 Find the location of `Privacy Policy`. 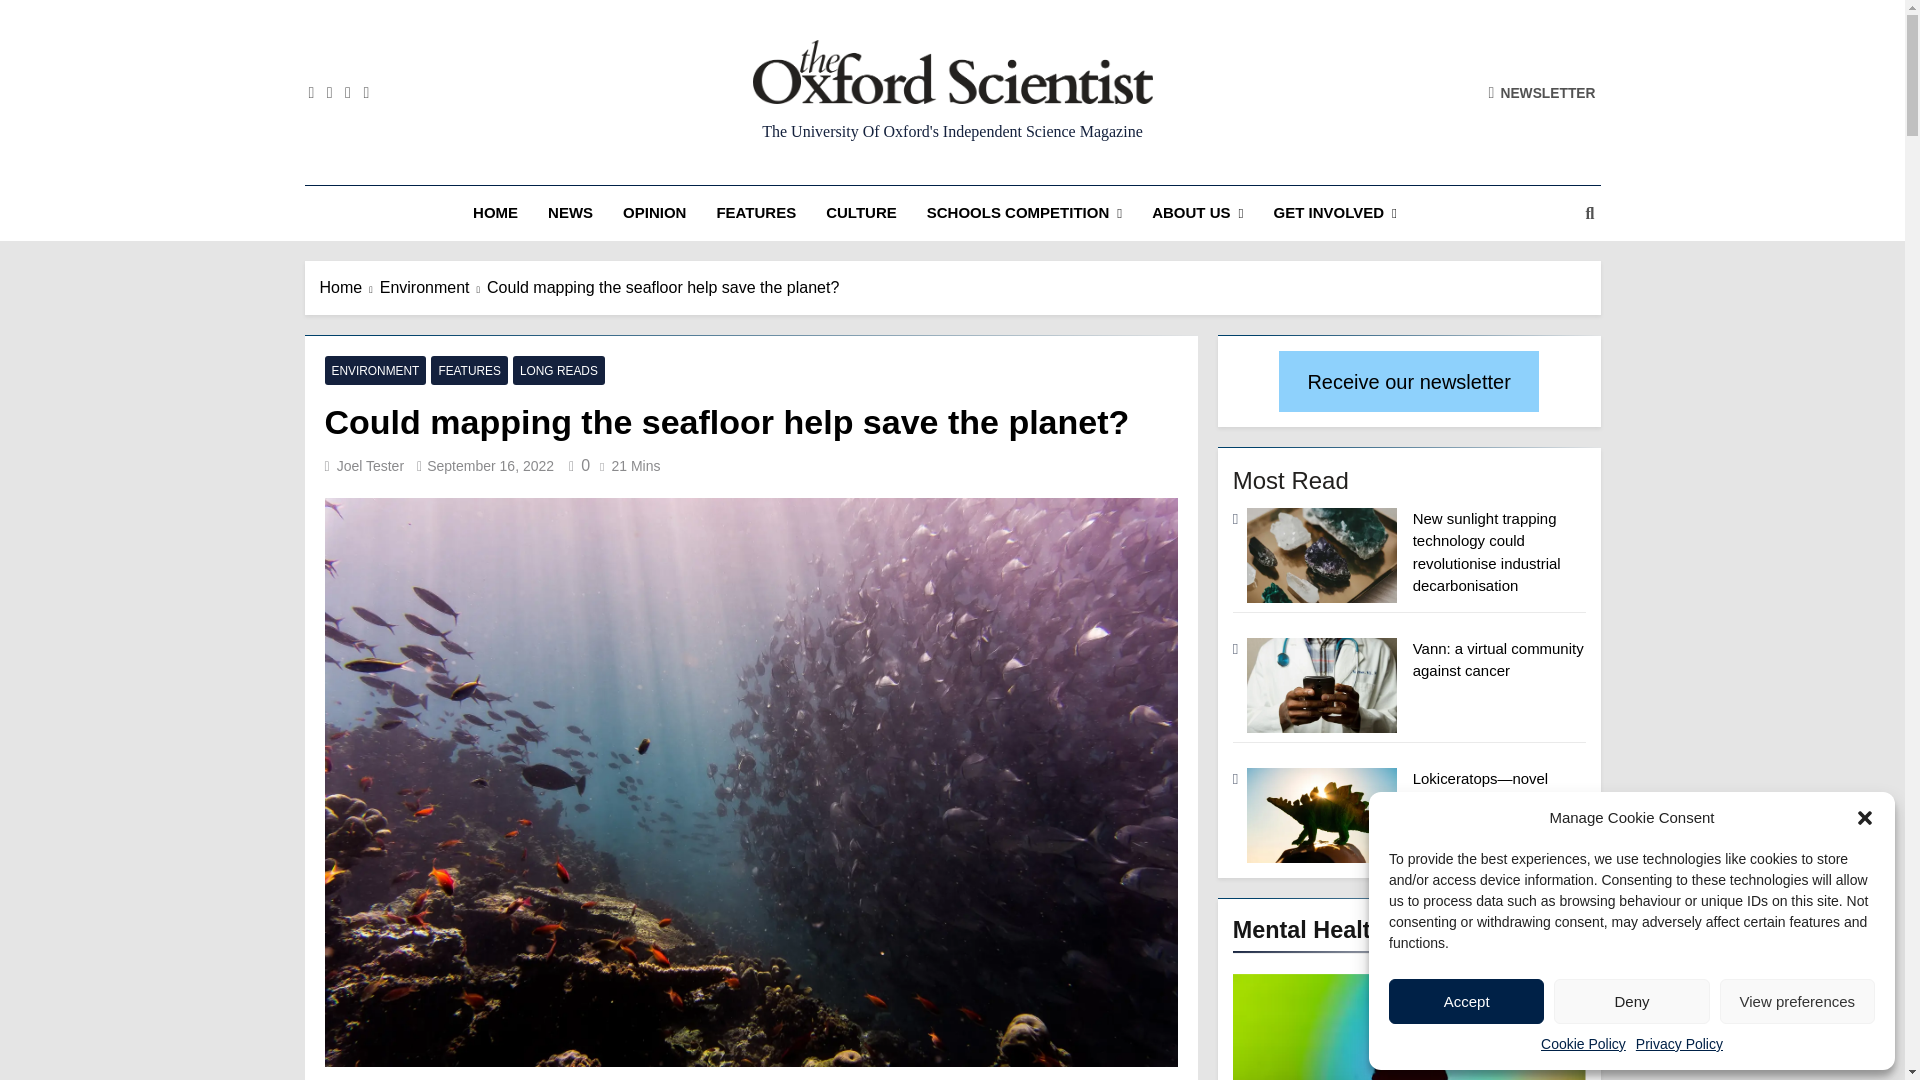

Privacy Policy is located at coordinates (1678, 1044).